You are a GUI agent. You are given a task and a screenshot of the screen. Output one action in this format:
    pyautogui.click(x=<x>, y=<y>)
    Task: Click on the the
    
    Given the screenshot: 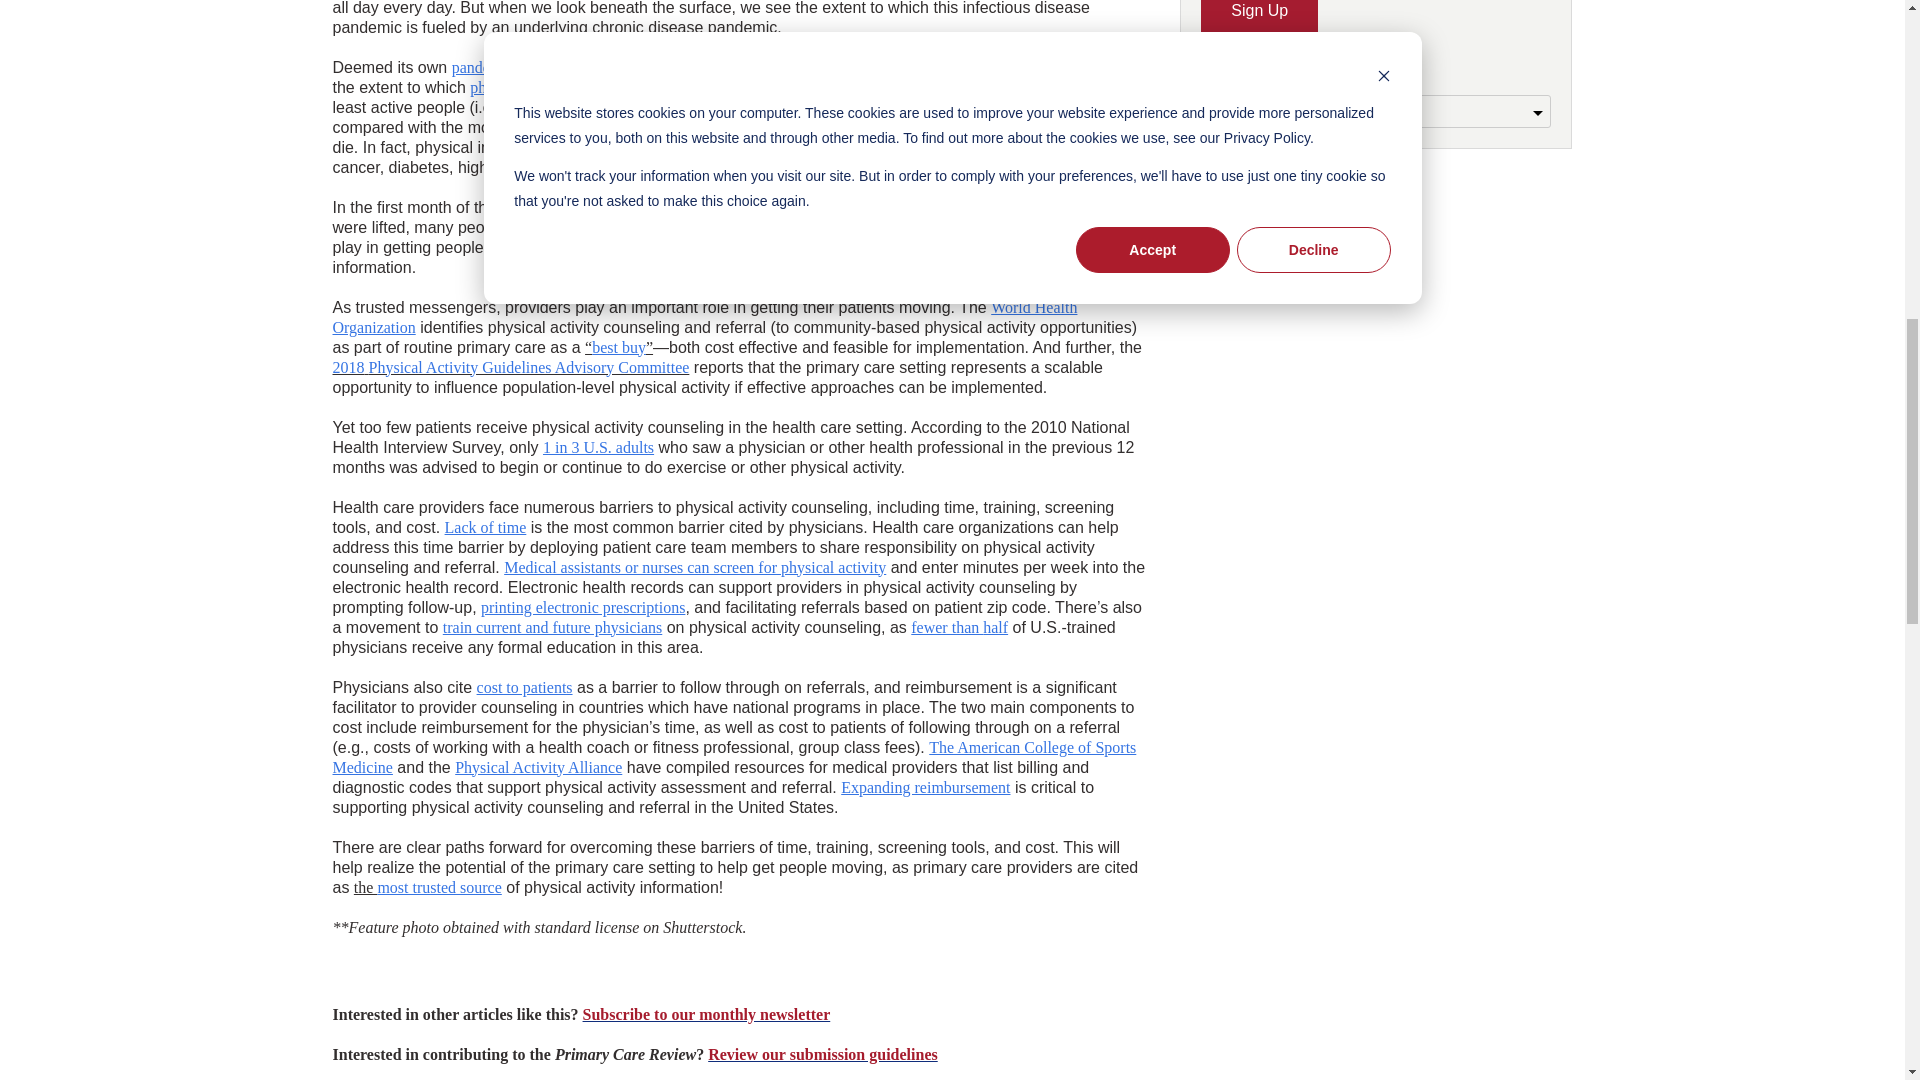 What is the action you would take?
    pyautogui.click(x=818, y=246)
    